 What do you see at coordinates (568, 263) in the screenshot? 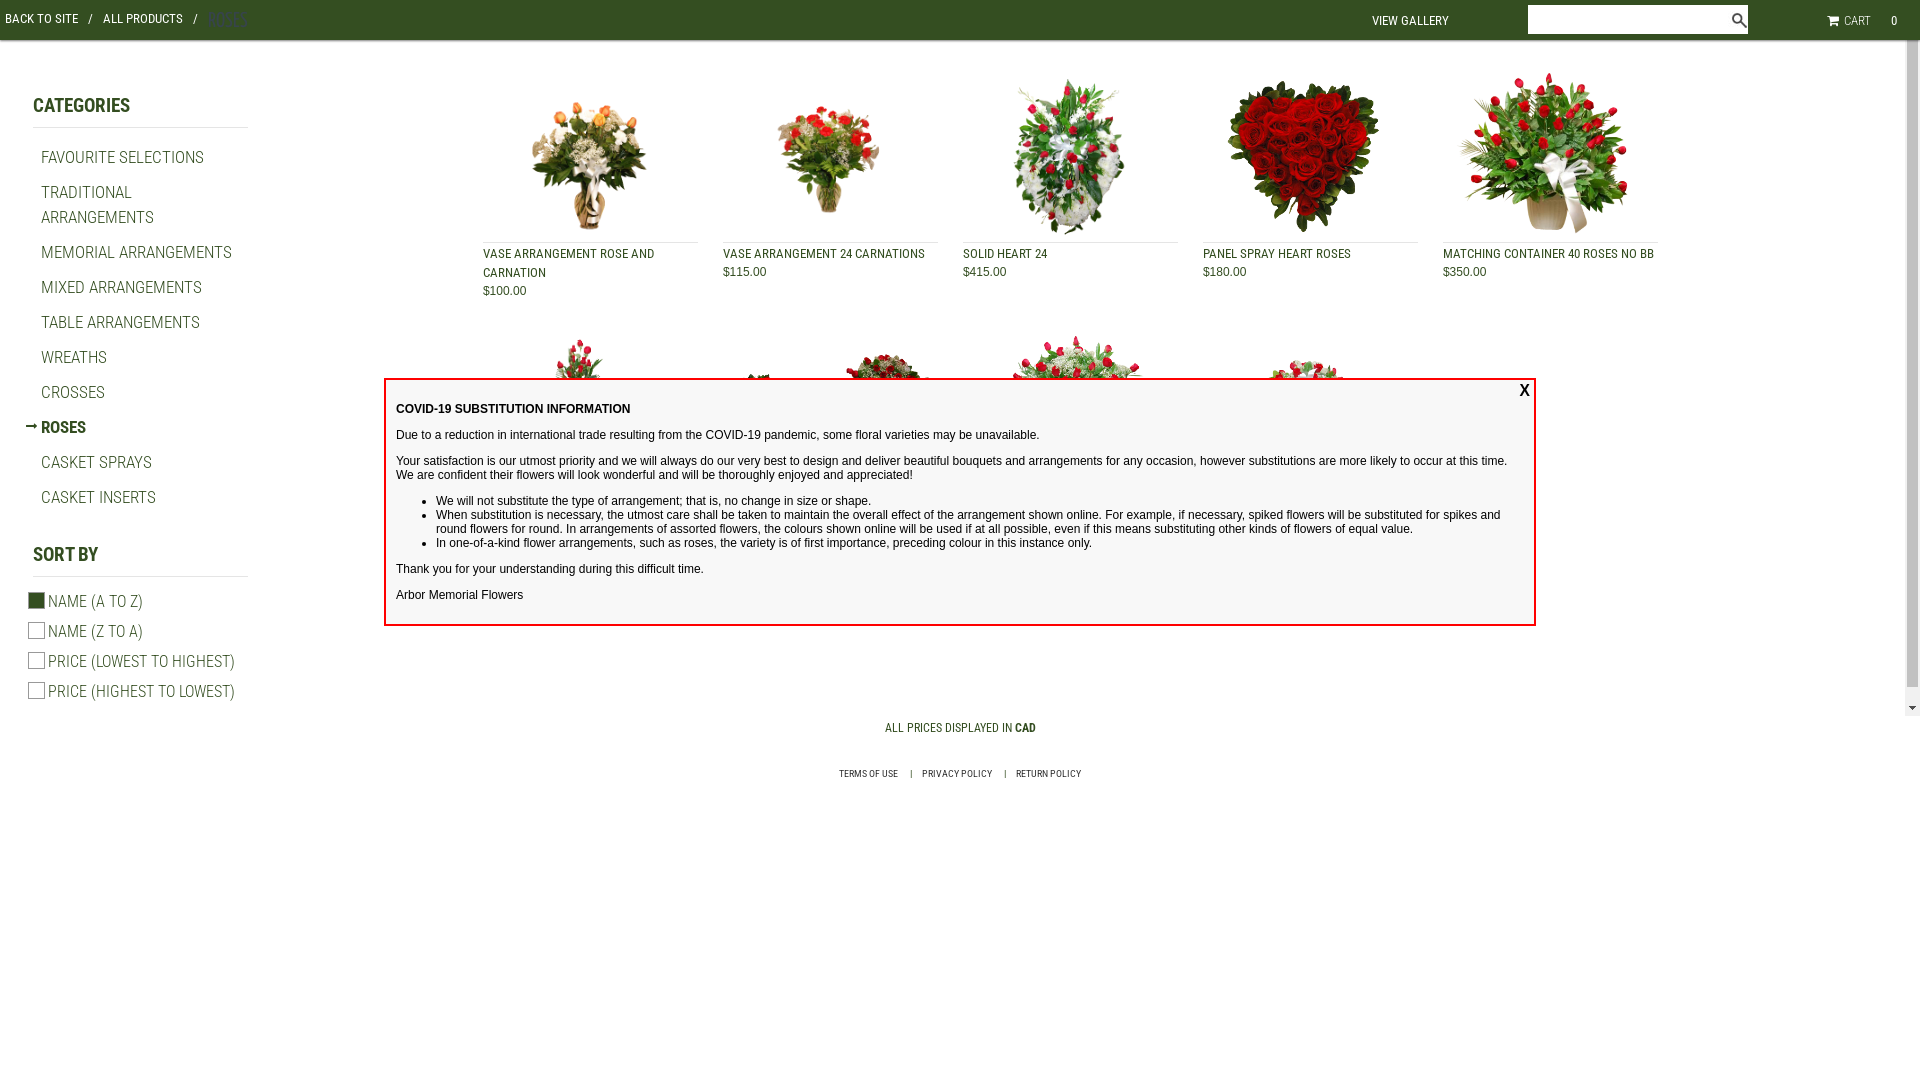
I see `VASE ARRANGEMENT ROSE AND CARNATION` at bounding box center [568, 263].